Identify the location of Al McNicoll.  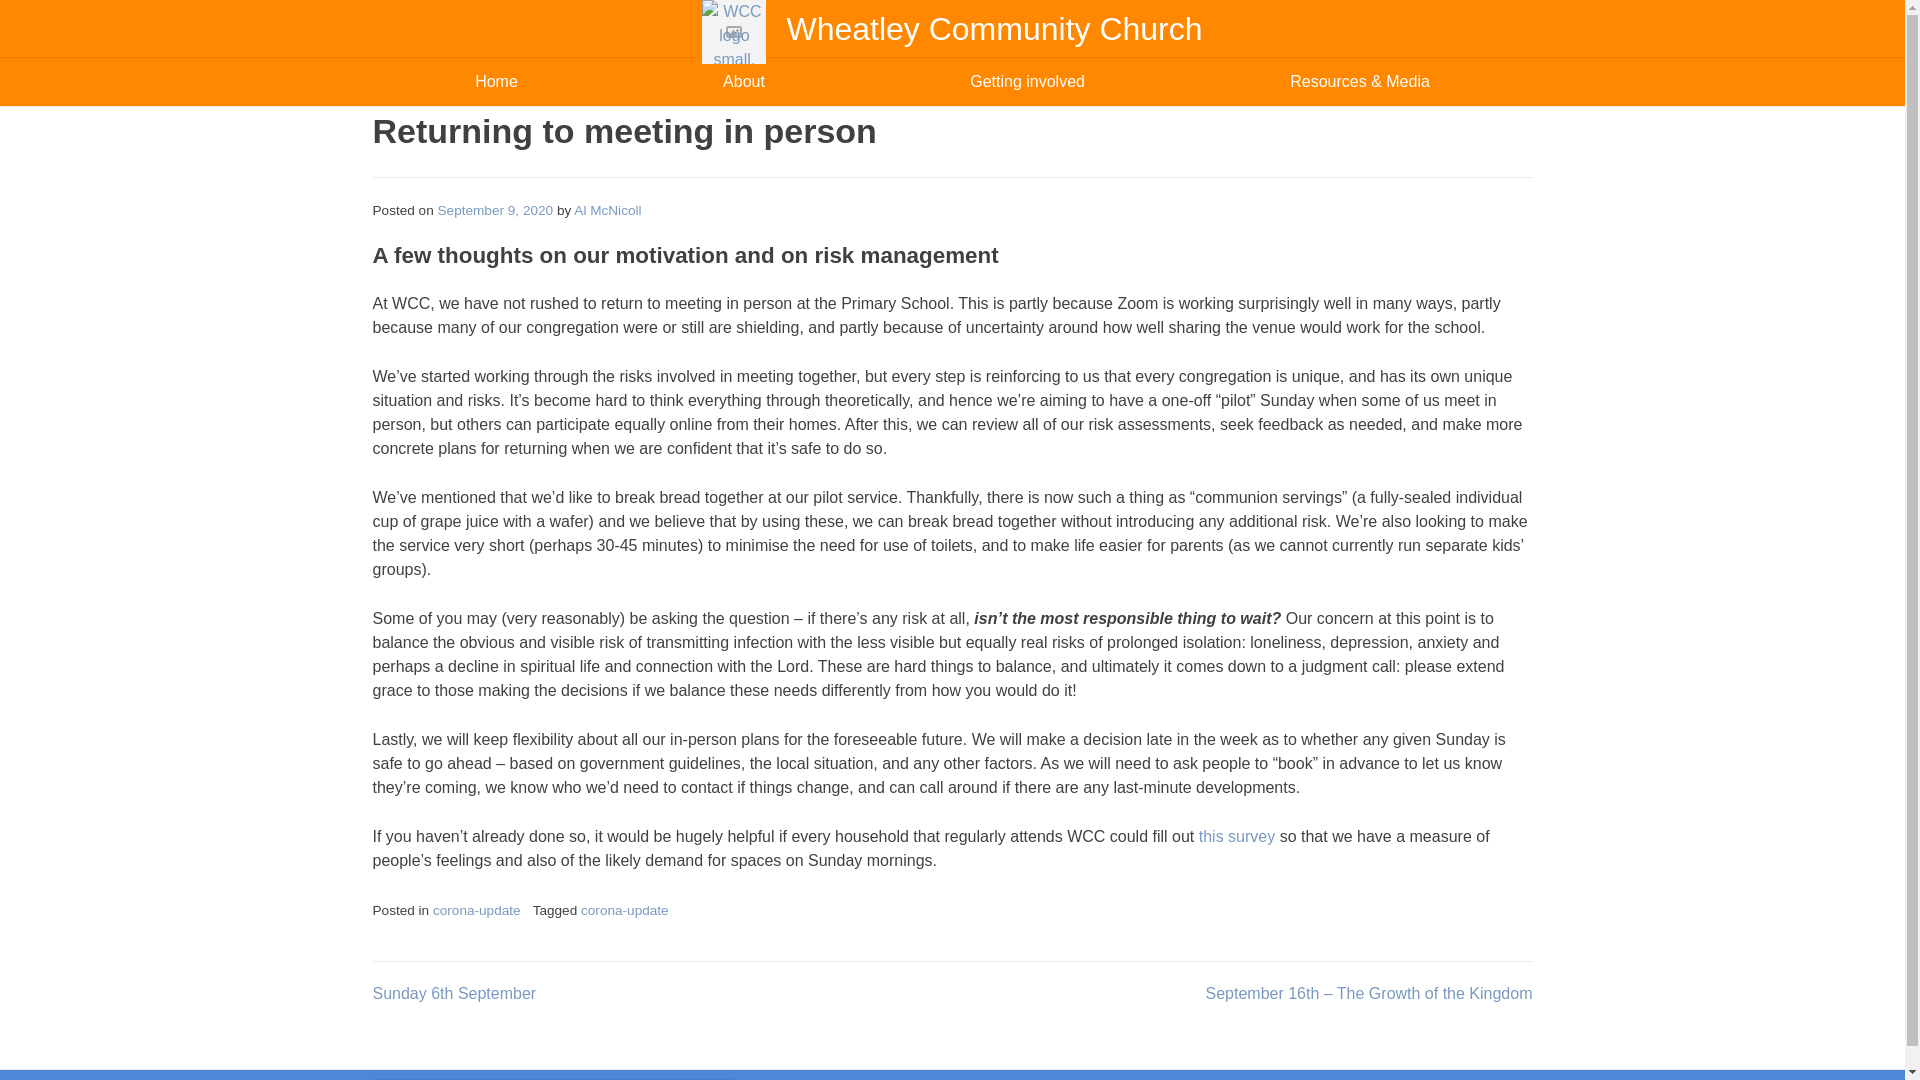
(608, 210).